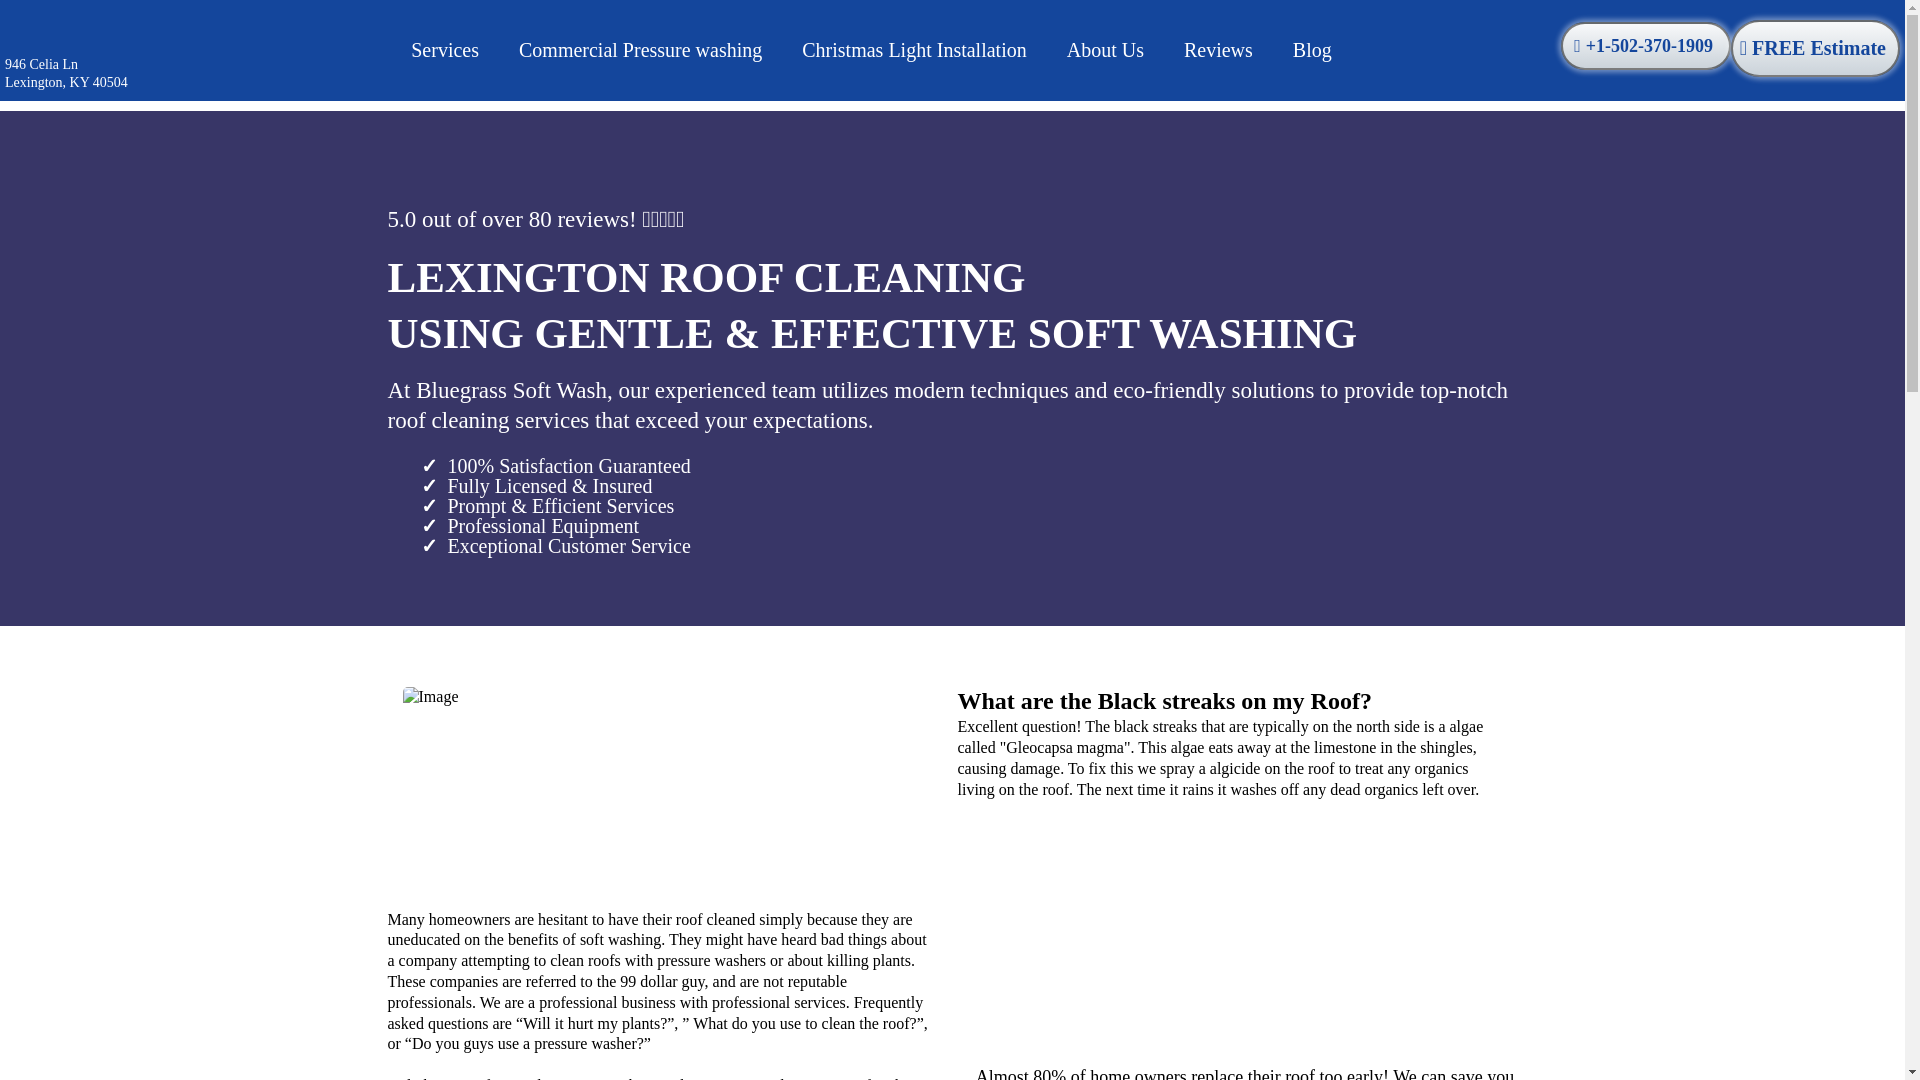 The width and height of the screenshot is (1920, 1080). Describe the element at coordinates (1218, 50) in the screenshot. I see `Reviews` at that location.